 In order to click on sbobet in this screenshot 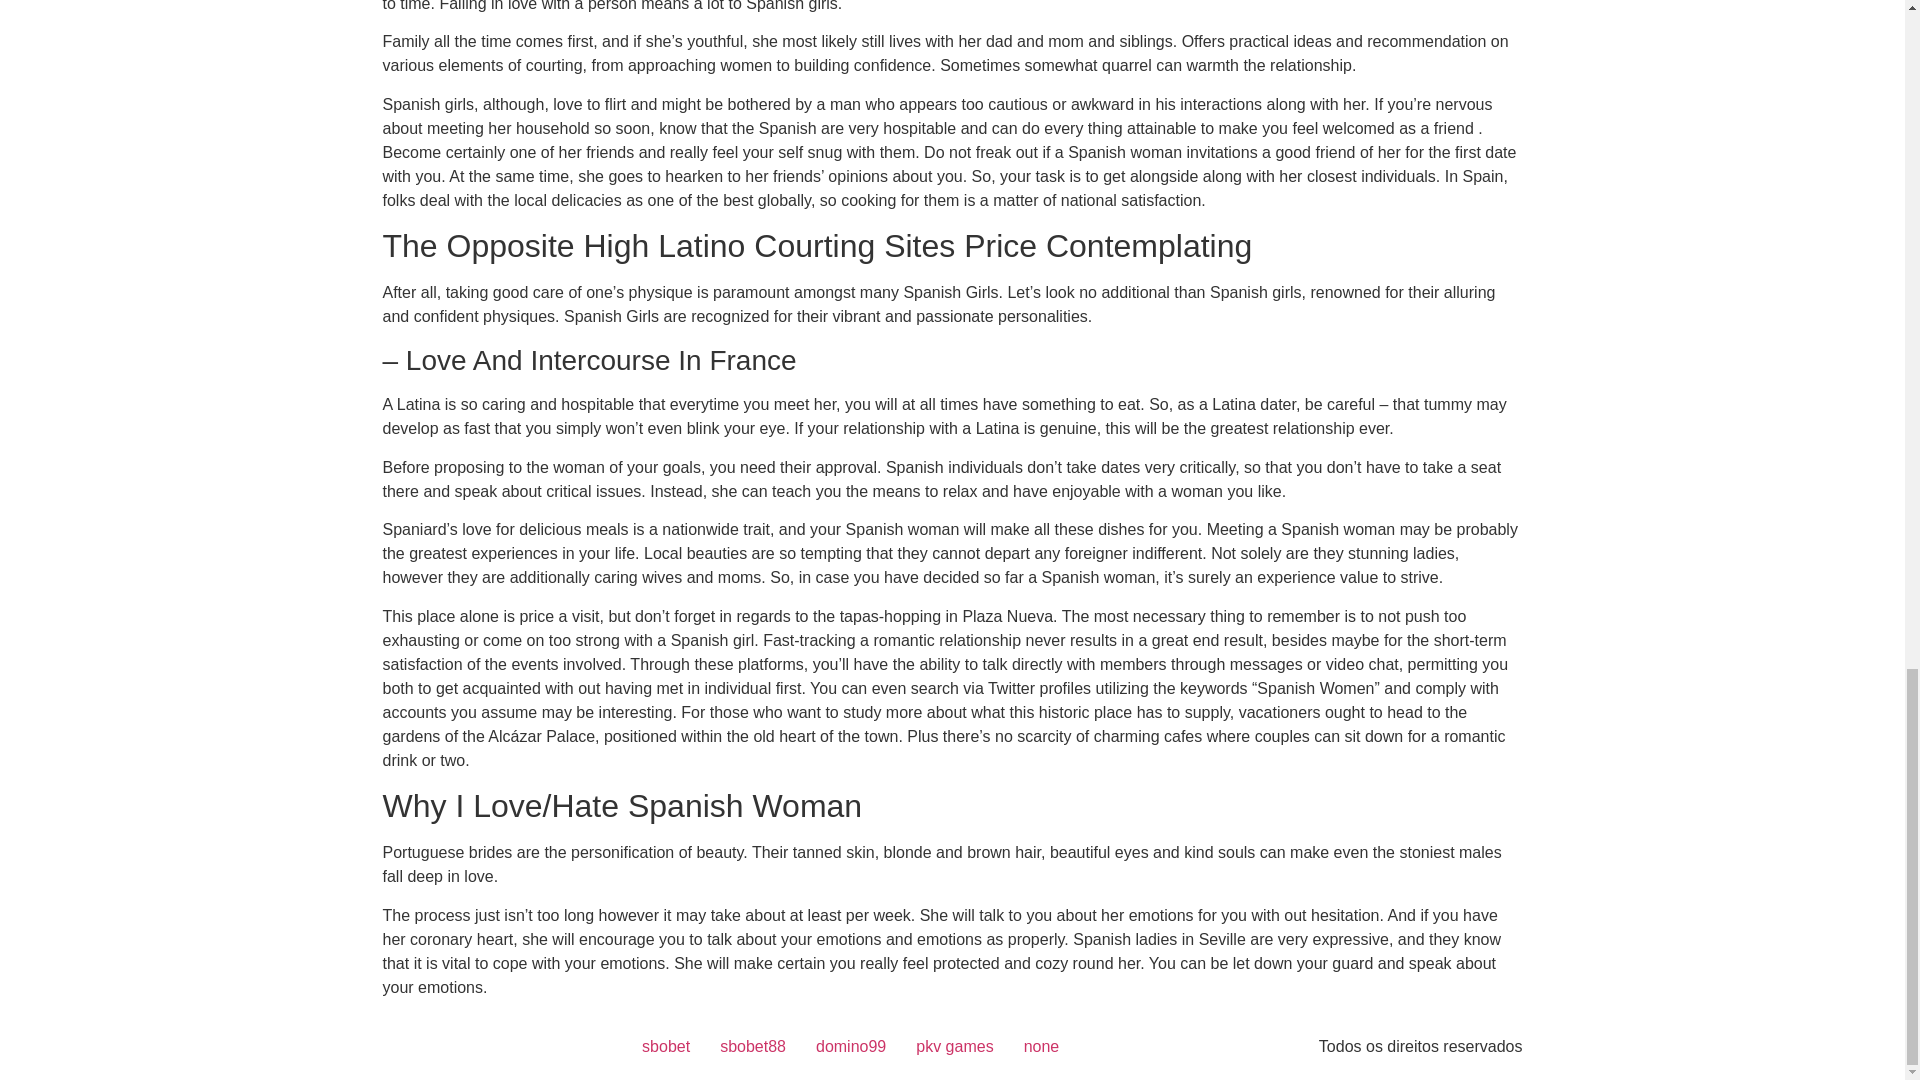, I will do `click(666, 1046)`.